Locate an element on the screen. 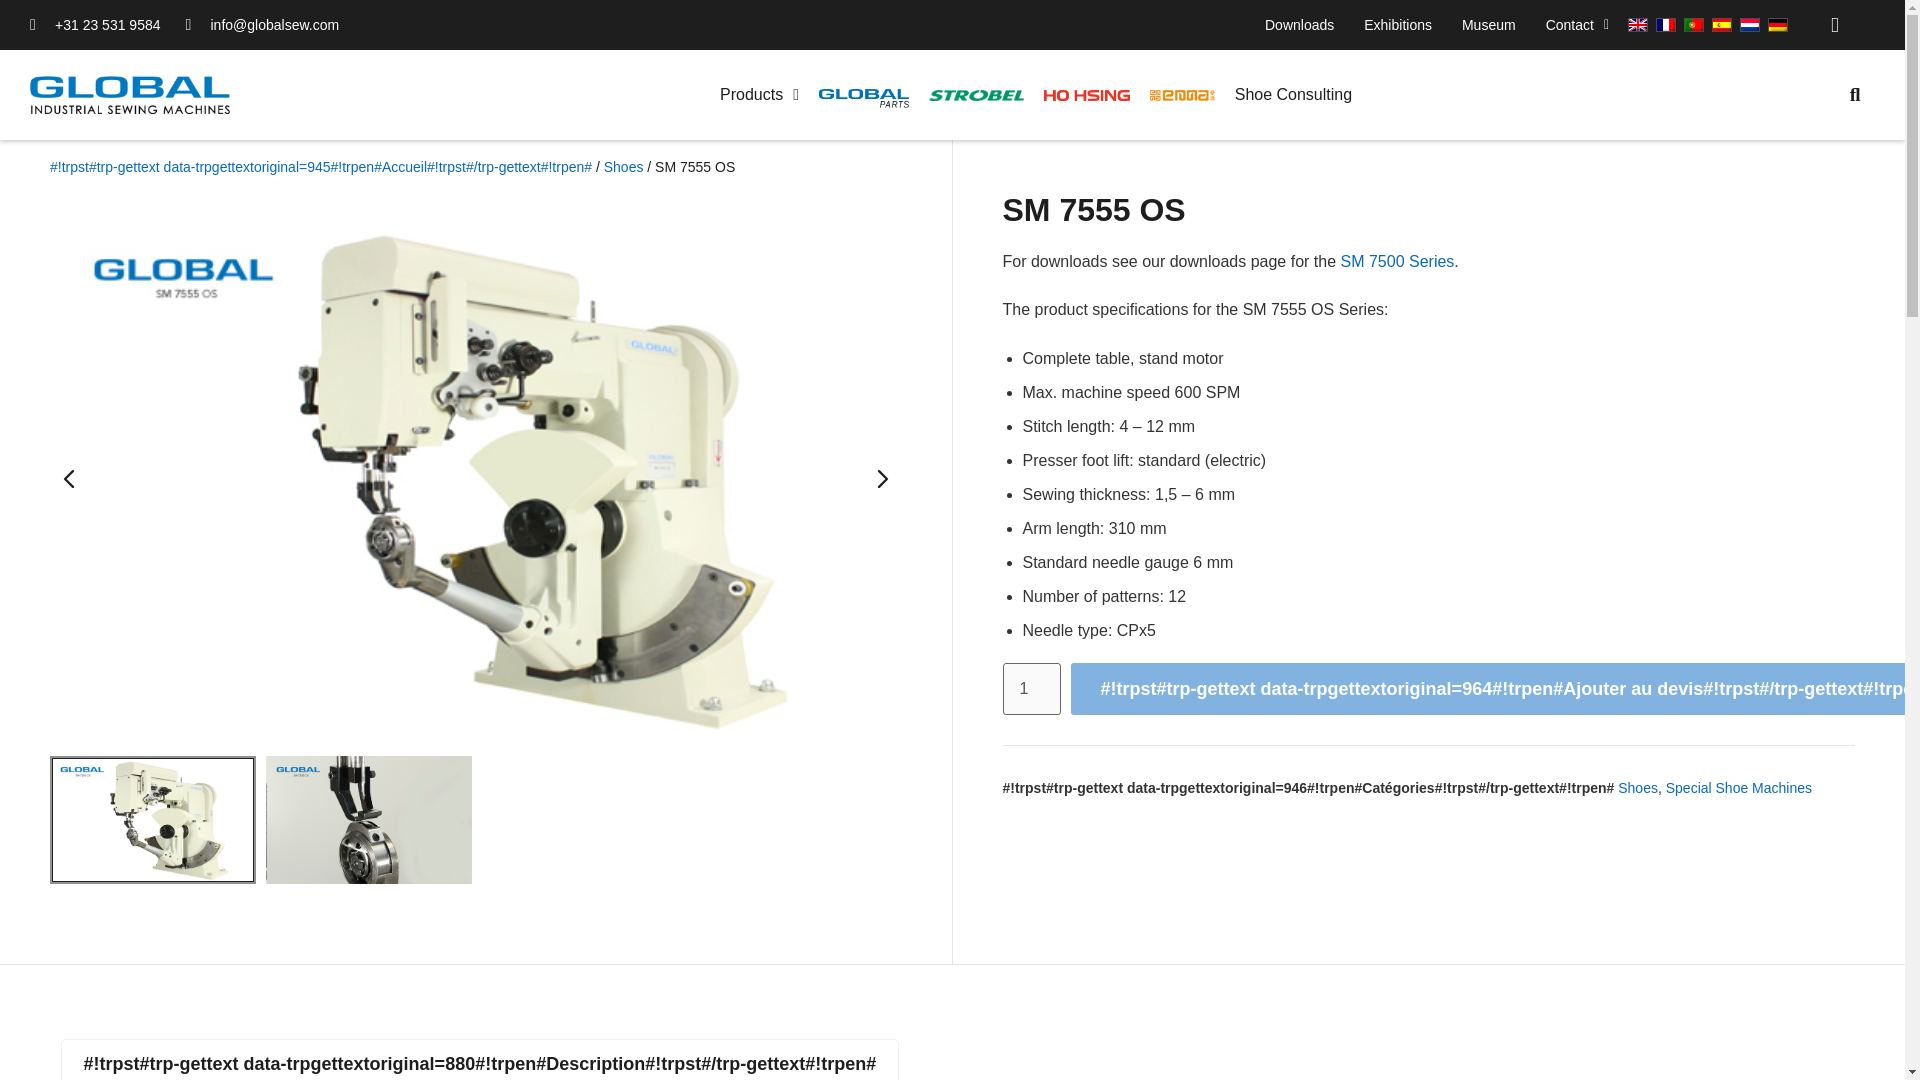 This screenshot has width=1920, height=1080. Spanish is located at coordinates (1722, 25).